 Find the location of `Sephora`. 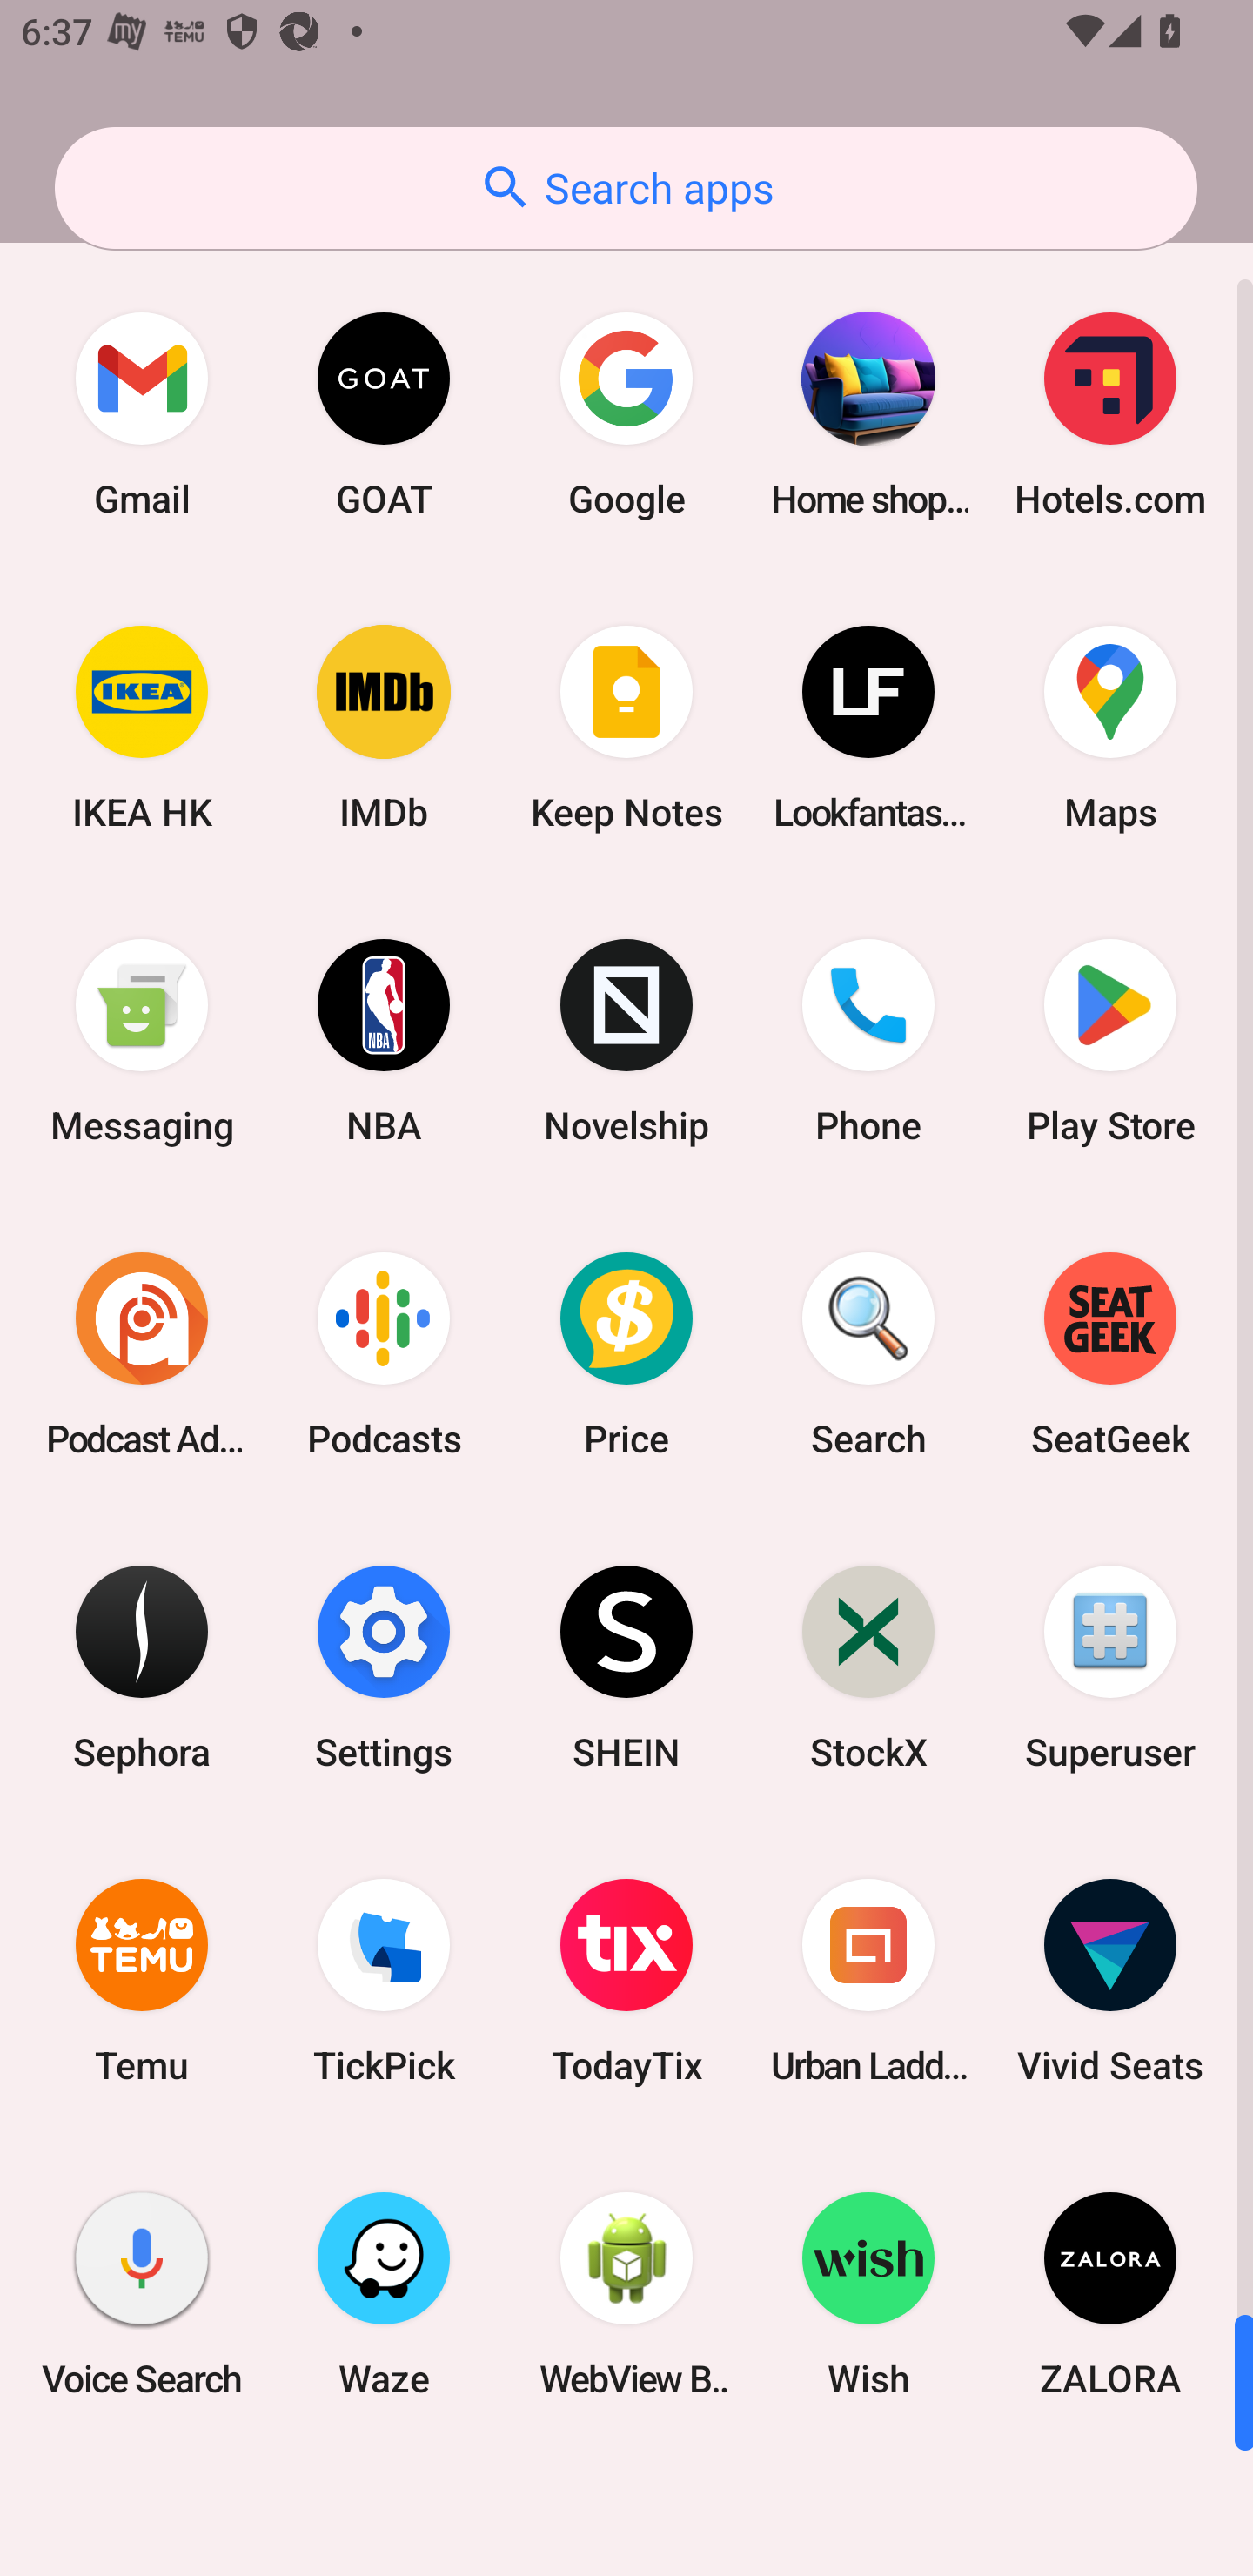

Sephora is located at coordinates (142, 1666).